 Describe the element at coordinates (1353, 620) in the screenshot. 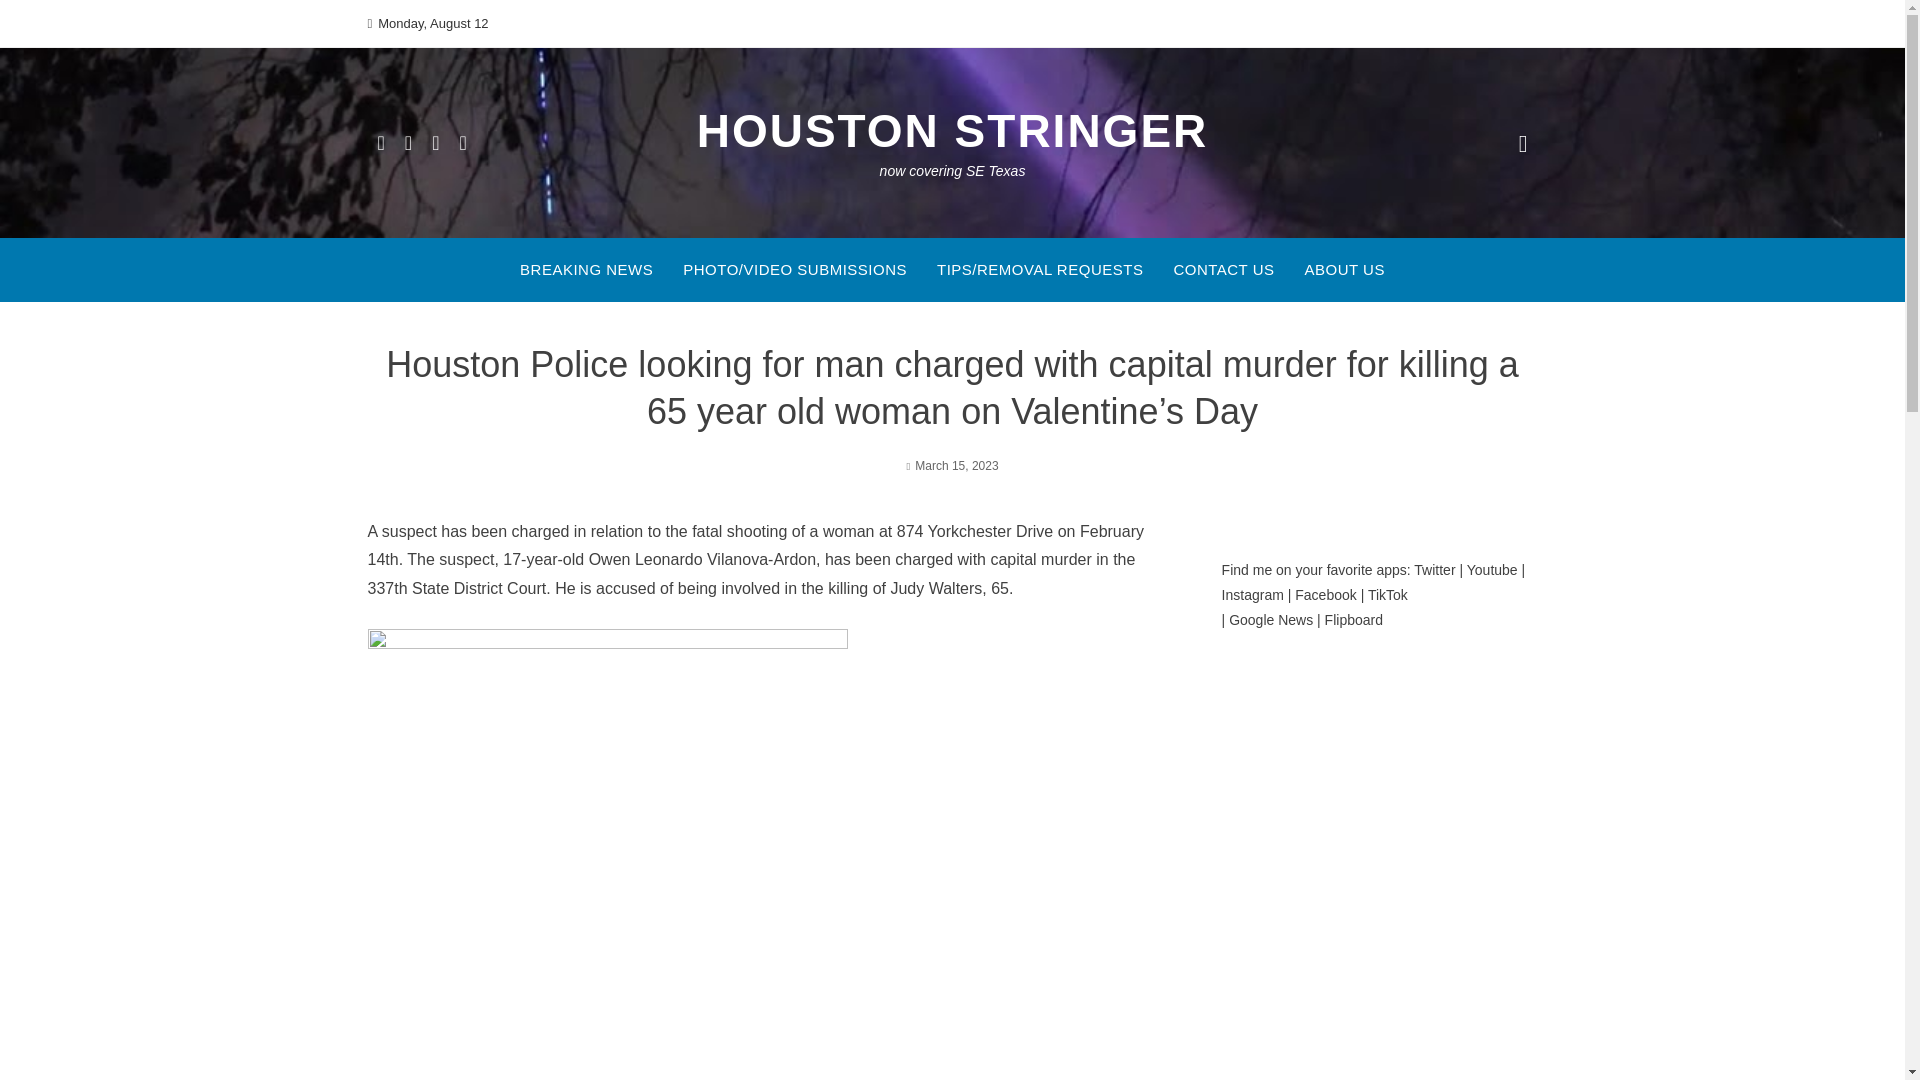

I see `Flipboard` at that location.